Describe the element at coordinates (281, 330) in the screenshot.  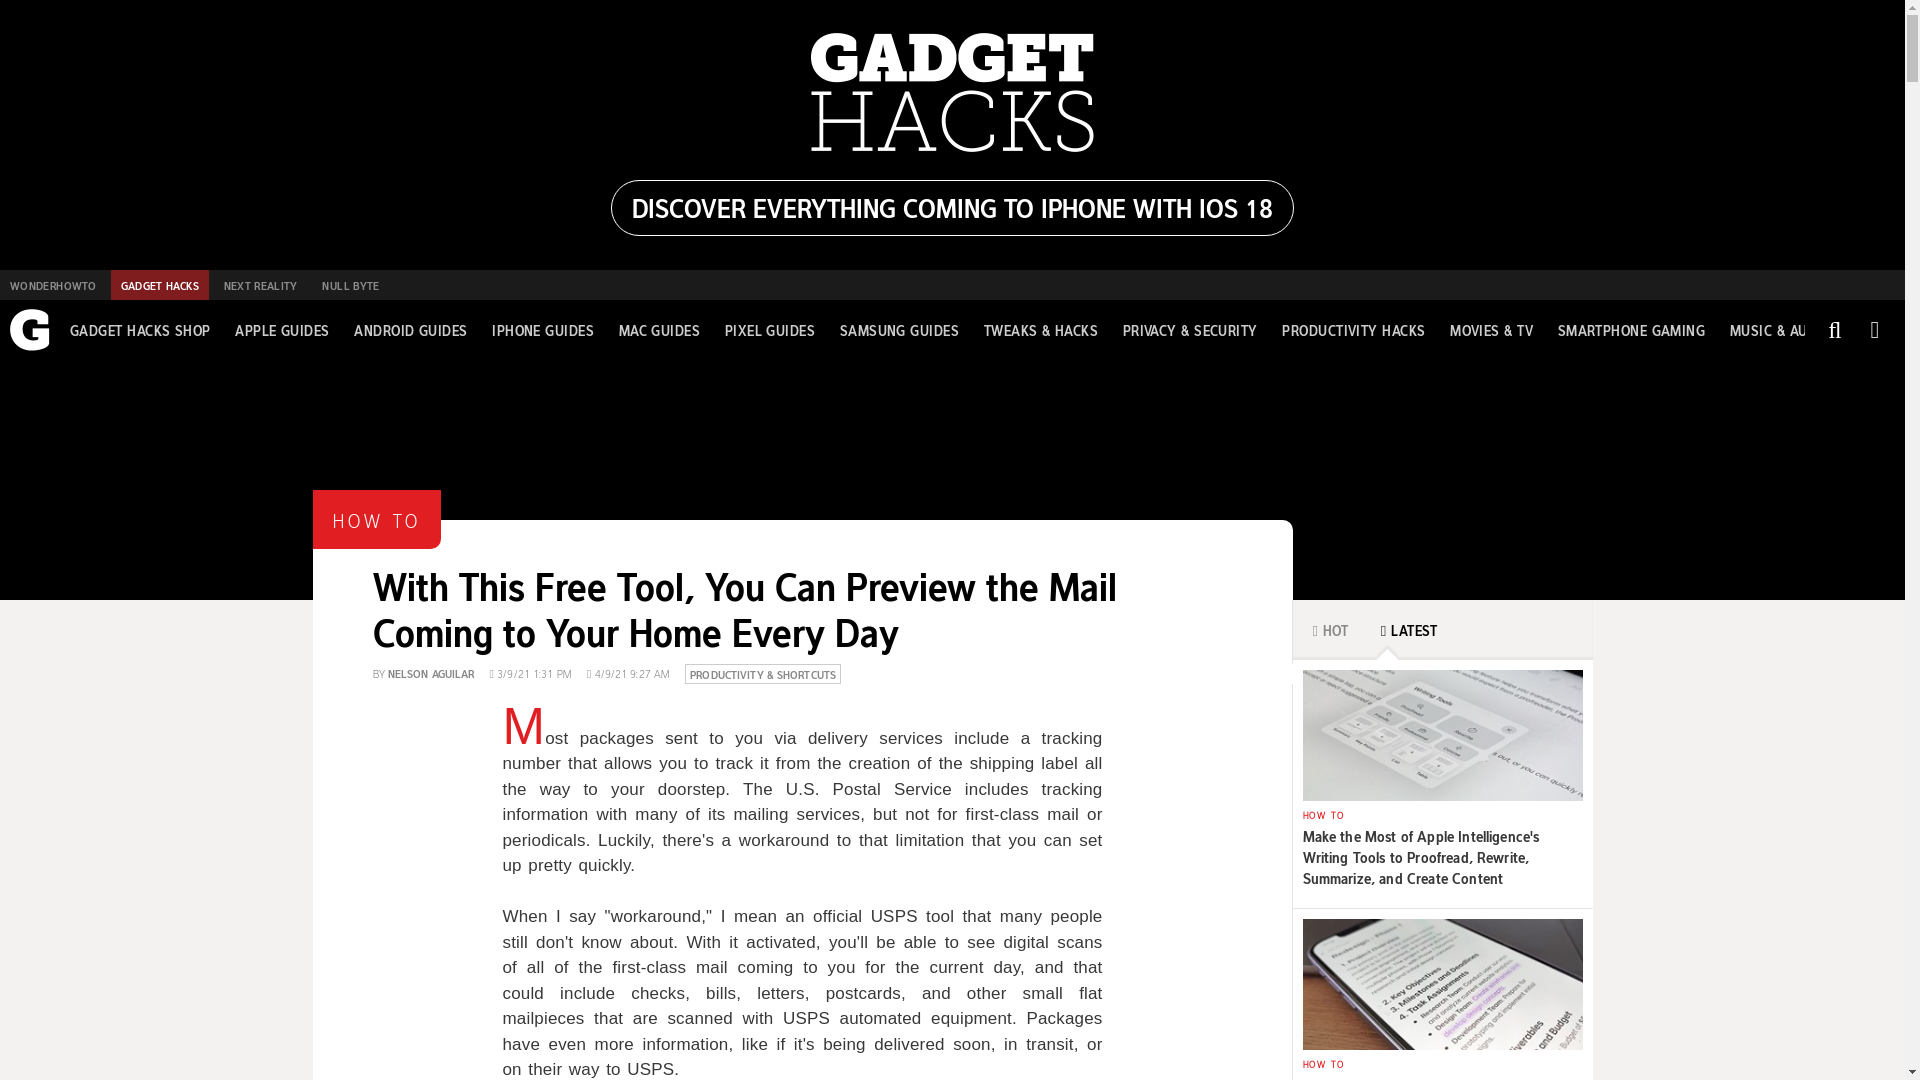
I see `APPLE GUIDES` at that location.